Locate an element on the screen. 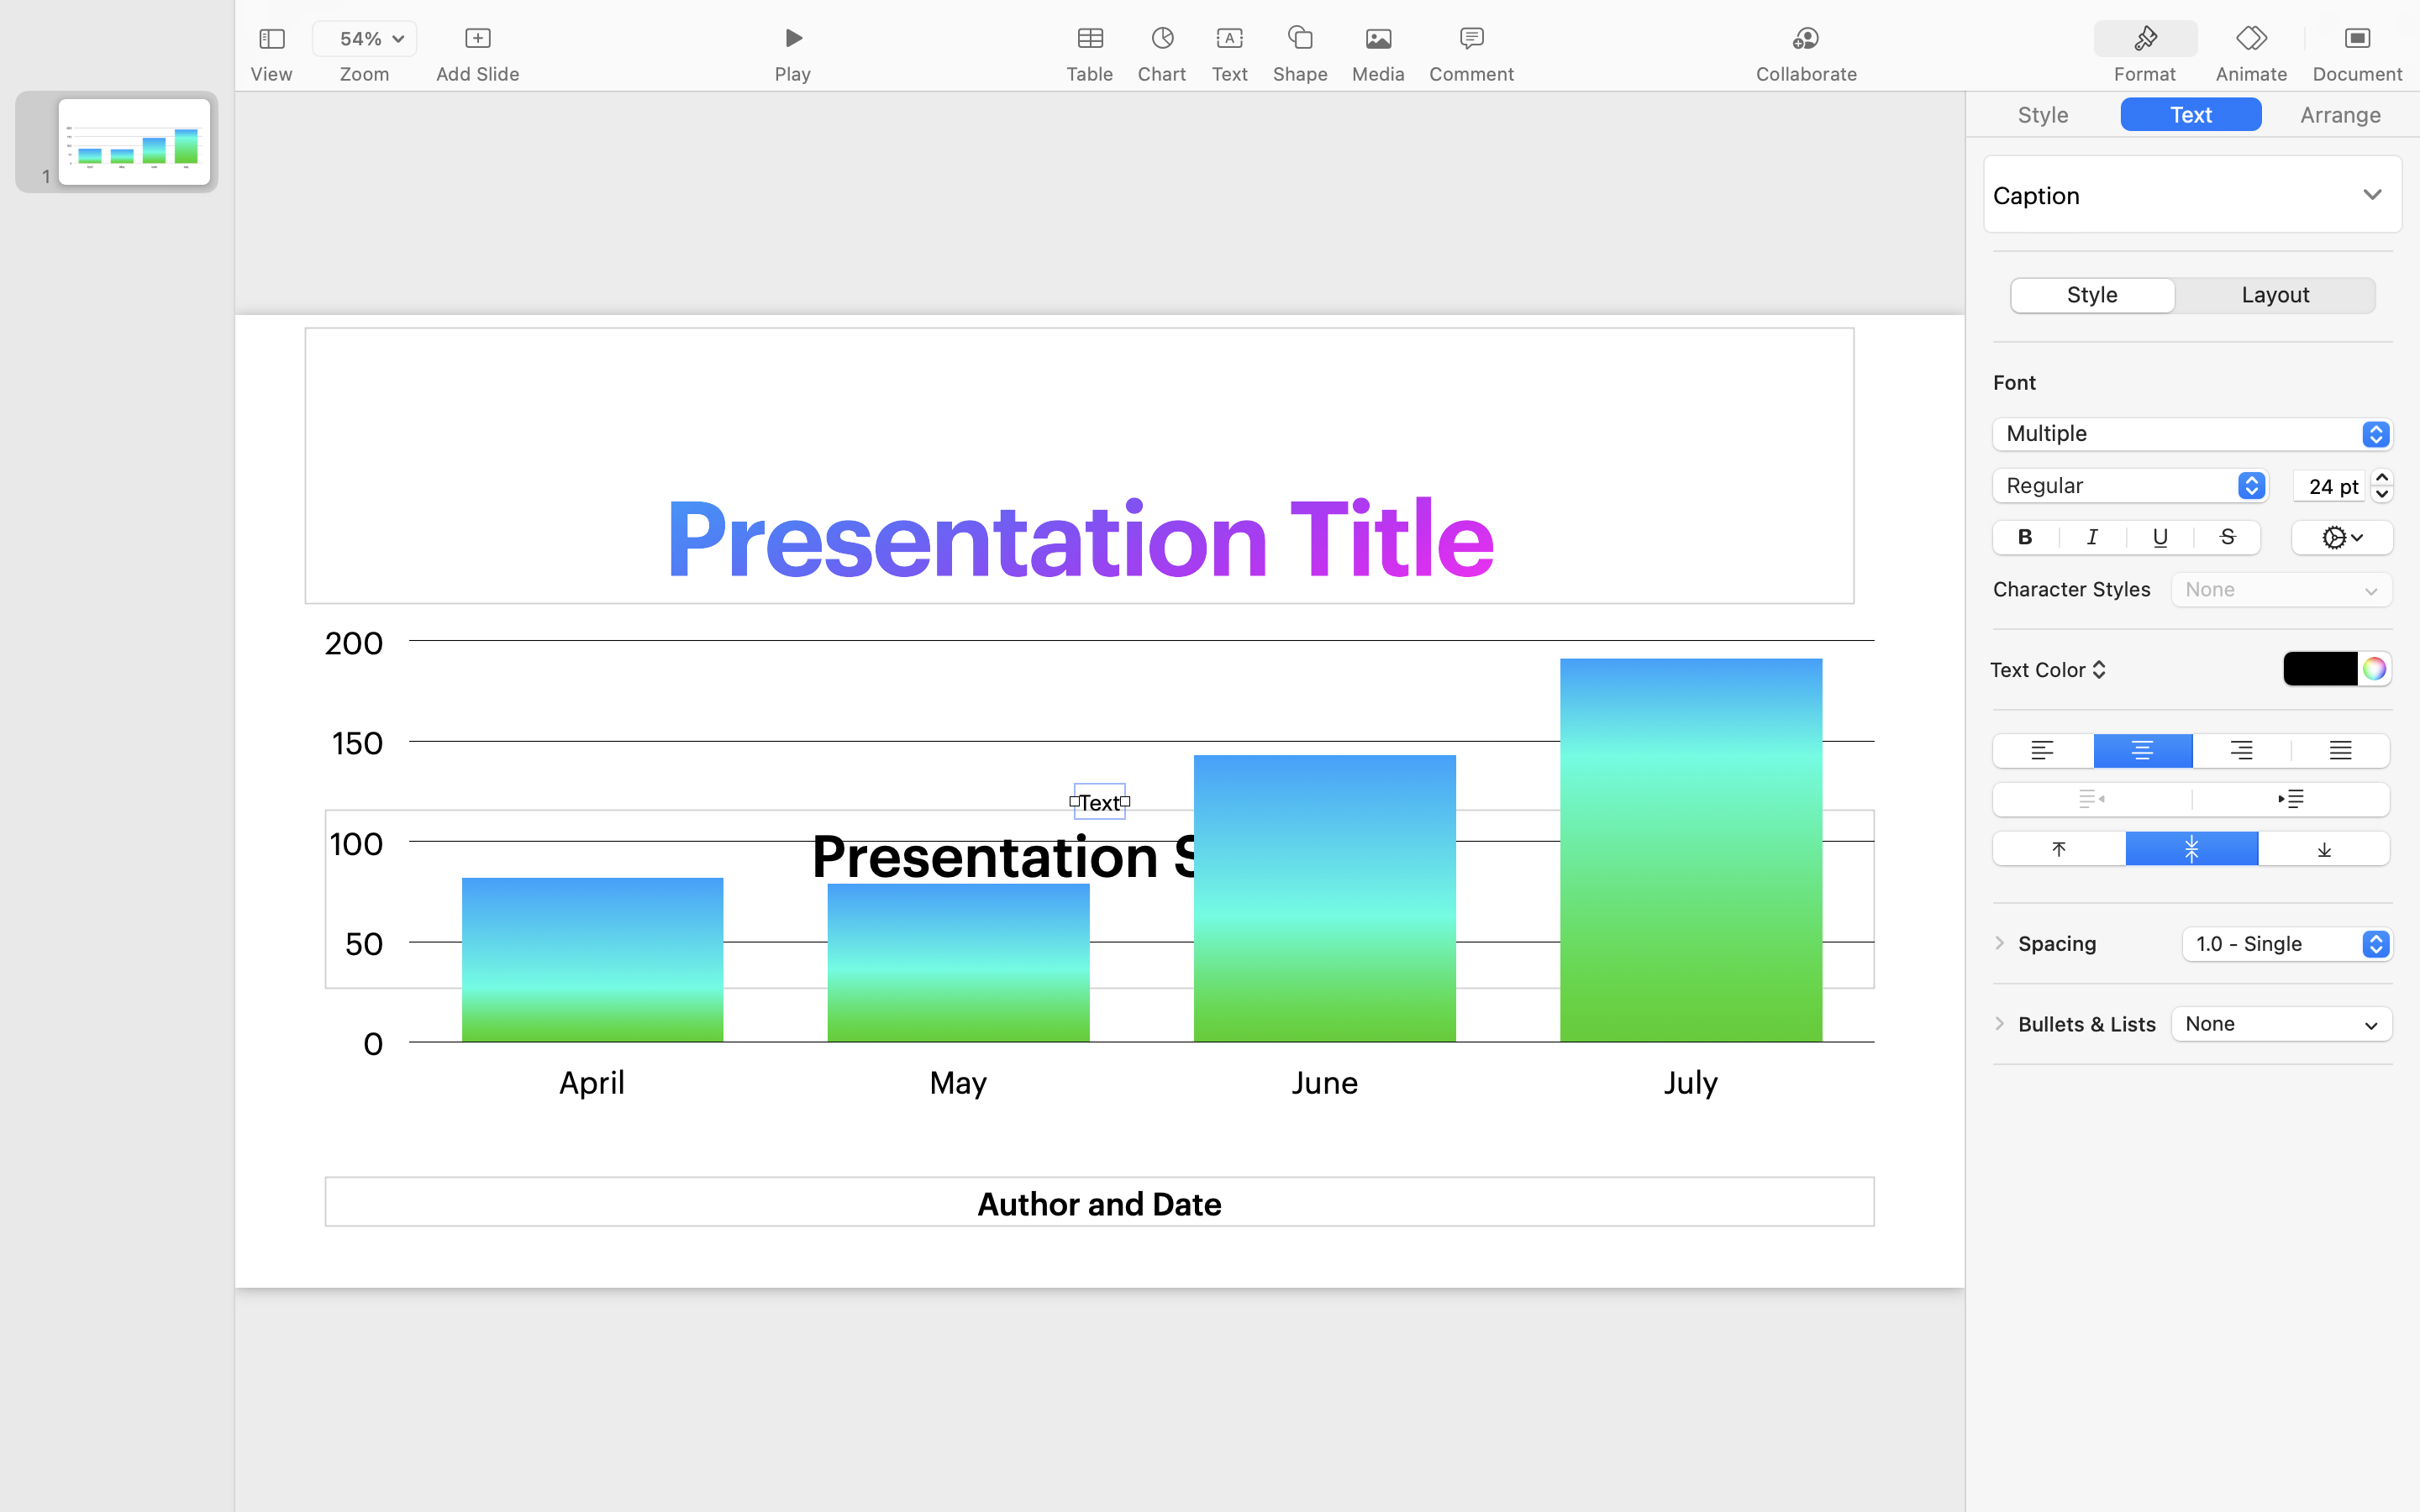 The height and width of the screenshot is (1512, 2420). Animate is located at coordinates (2251, 74).